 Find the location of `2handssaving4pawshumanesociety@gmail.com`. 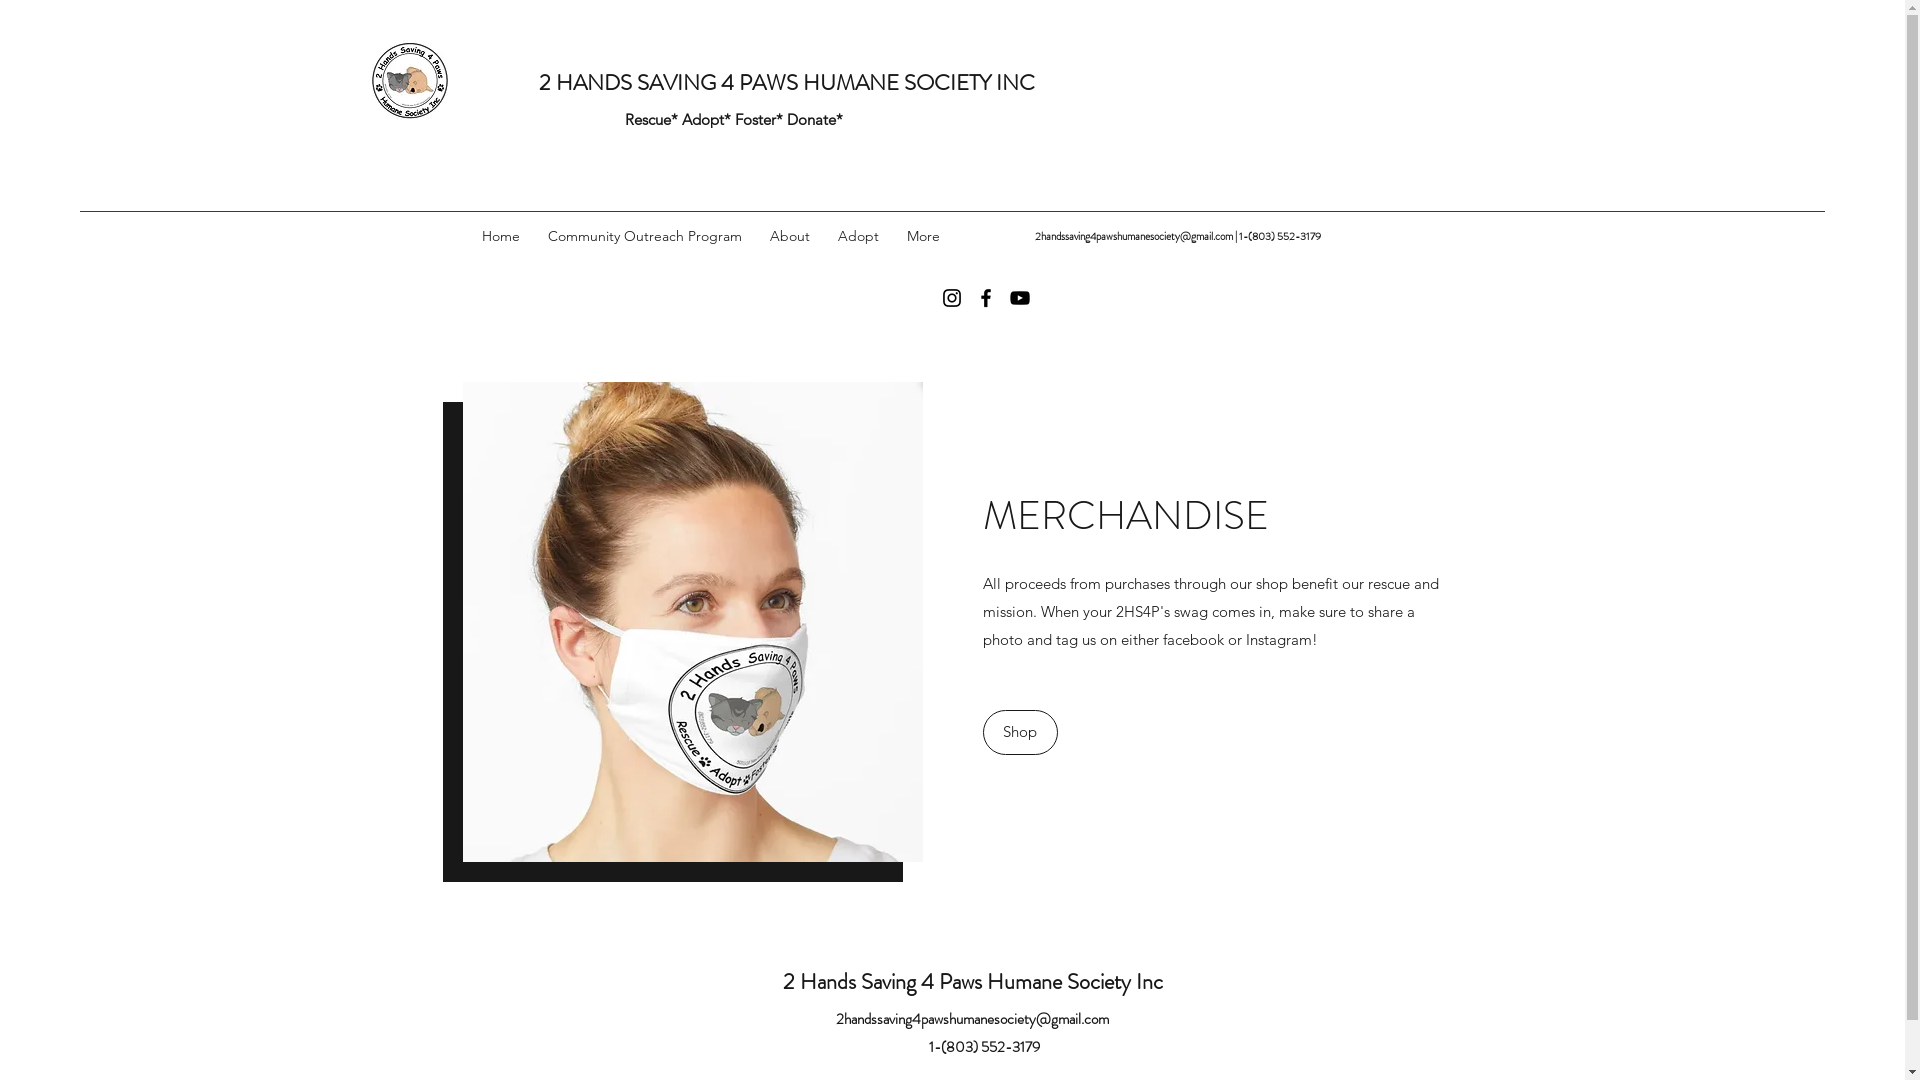

2handssaving4pawshumanesociety@gmail.com is located at coordinates (972, 1019).